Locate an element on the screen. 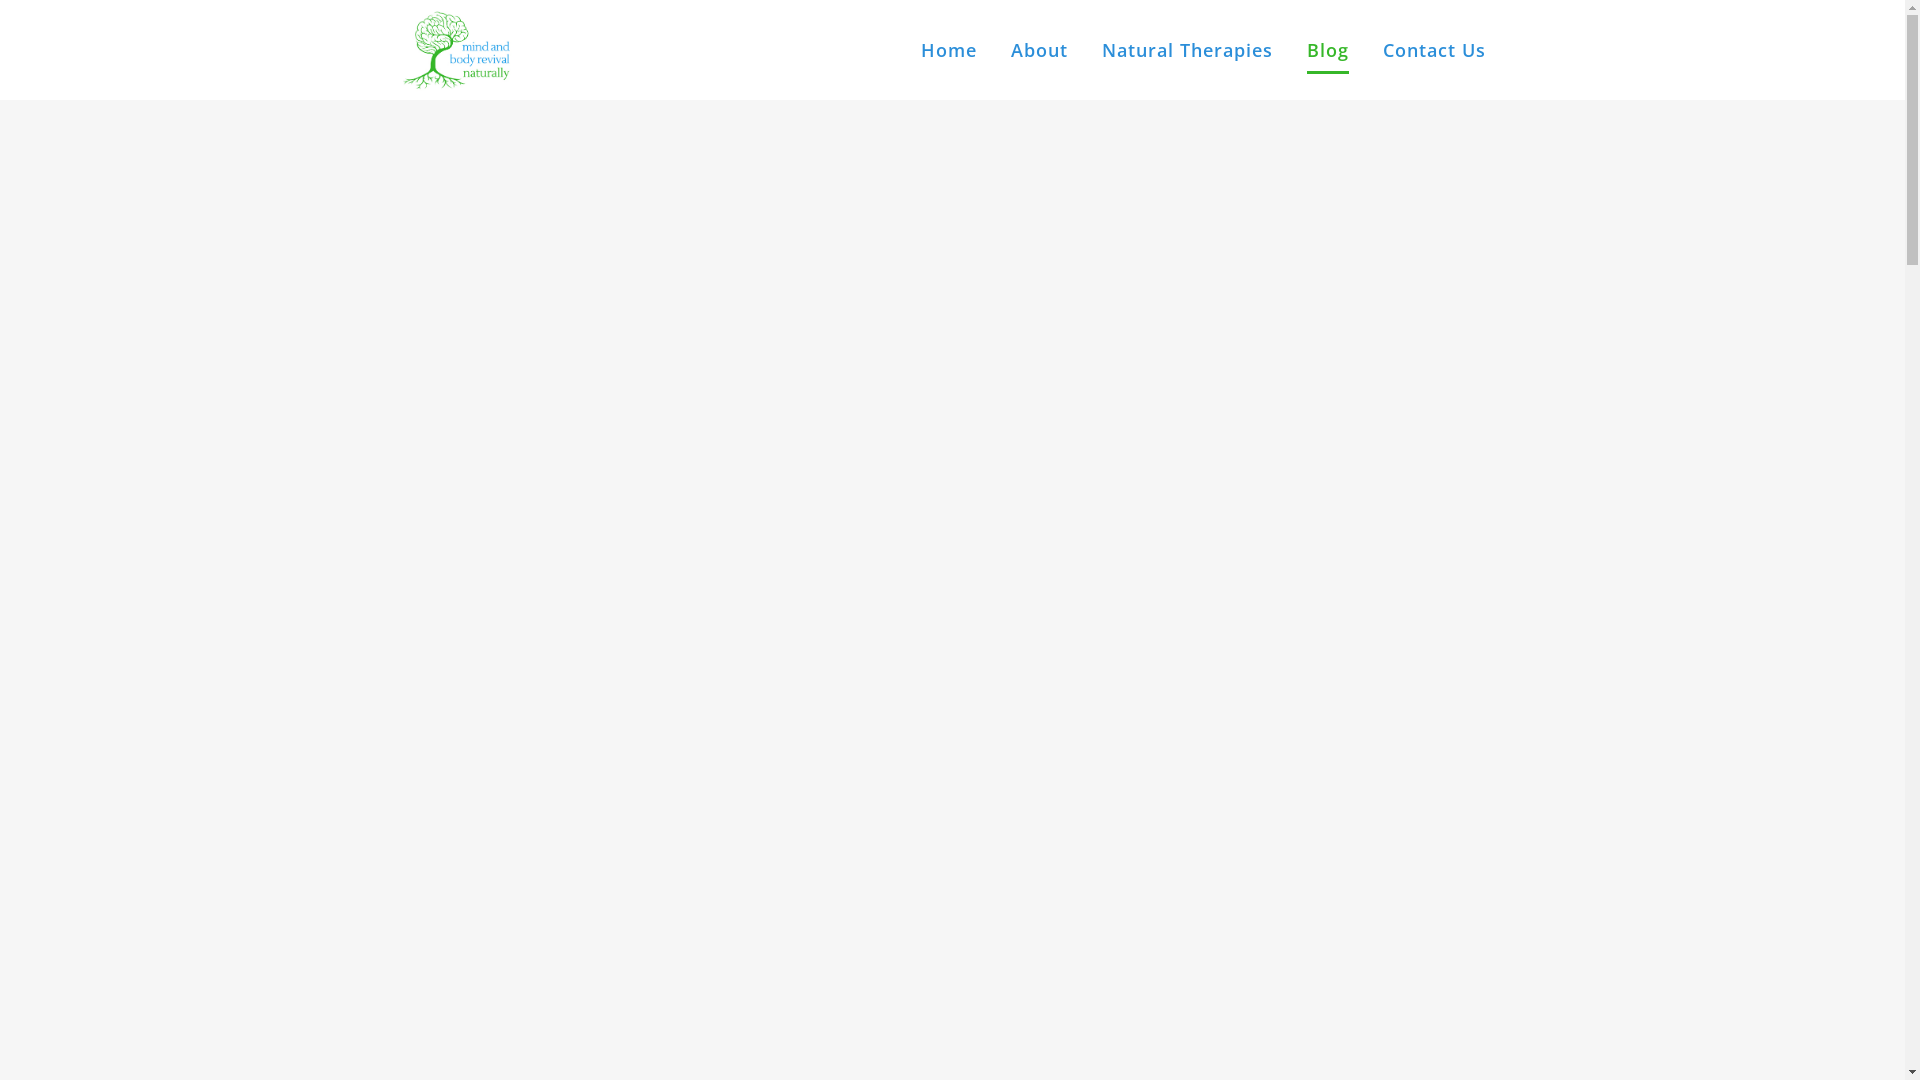 The height and width of the screenshot is (1080, 1920). About is located at coordinates (1040, 50).